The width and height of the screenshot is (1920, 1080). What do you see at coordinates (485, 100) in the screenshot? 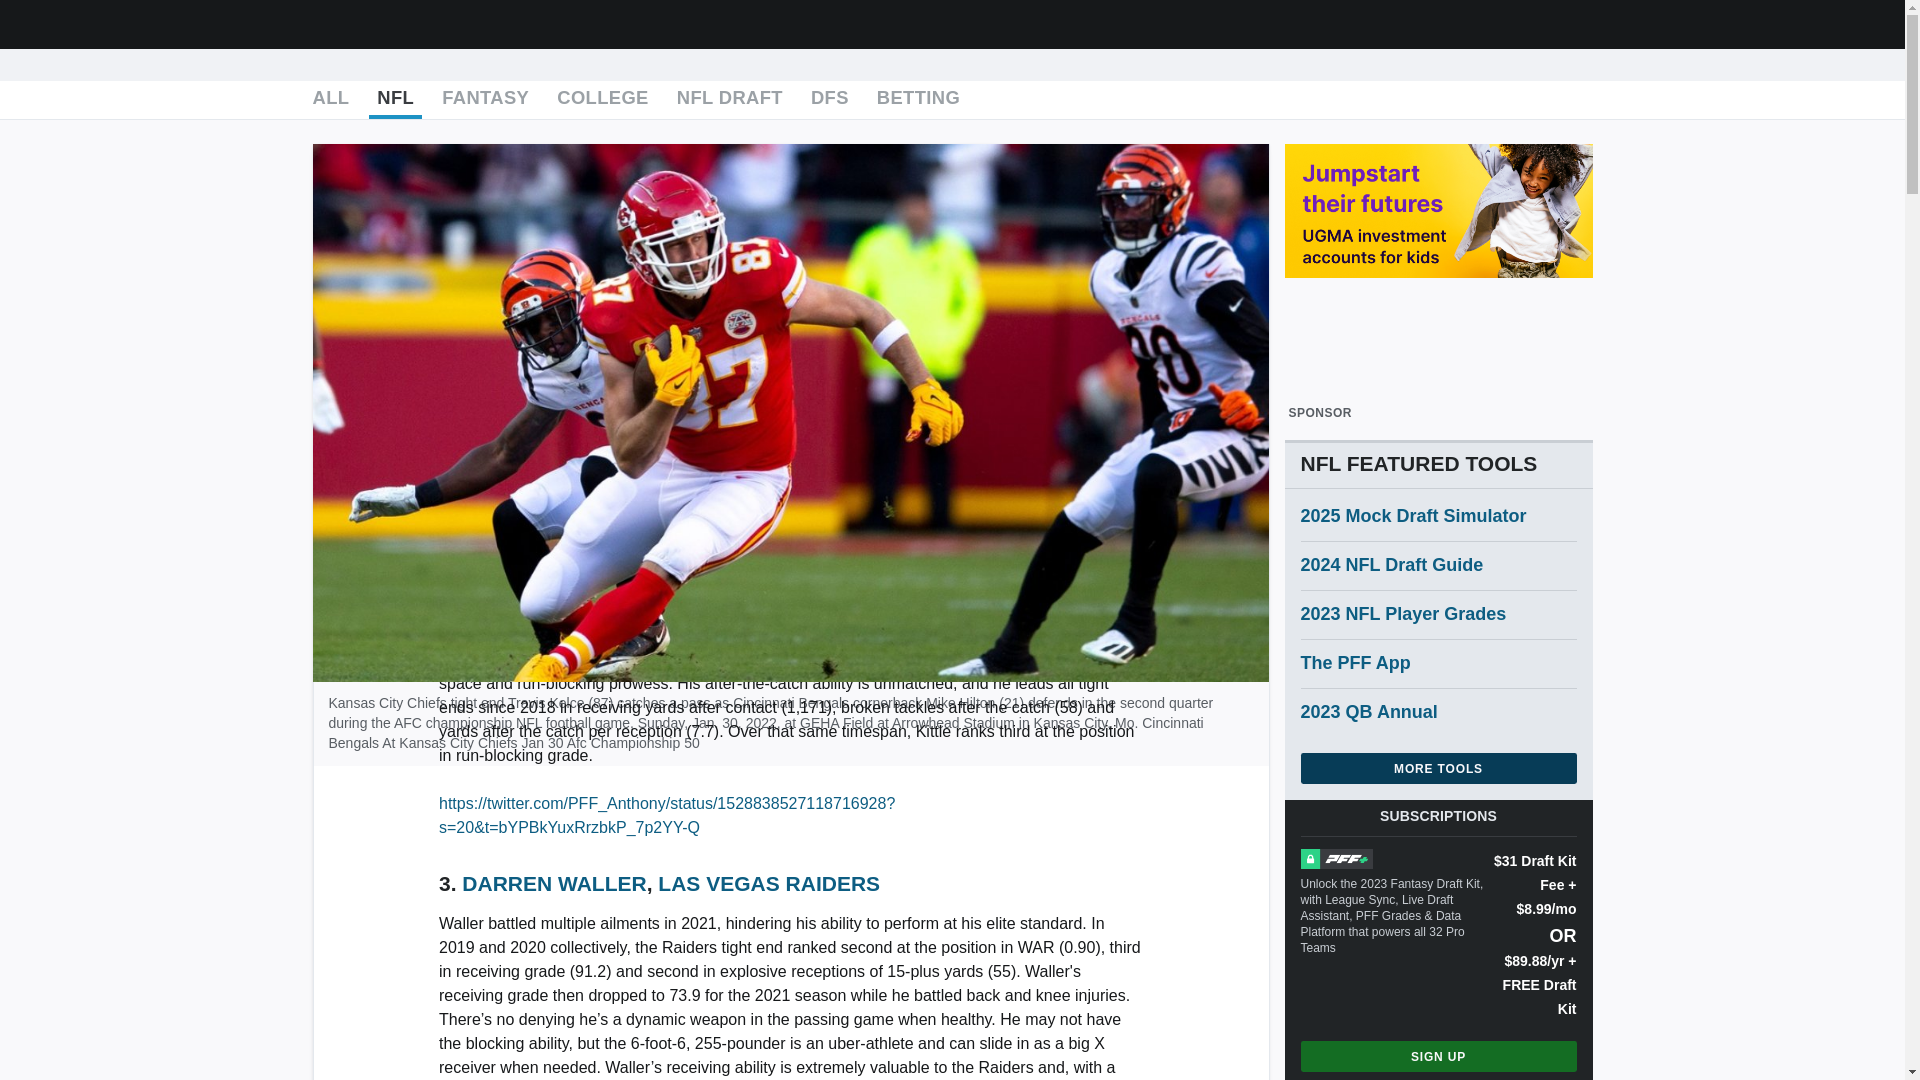
I see `FANTASY` at bounding box center [485, 100].